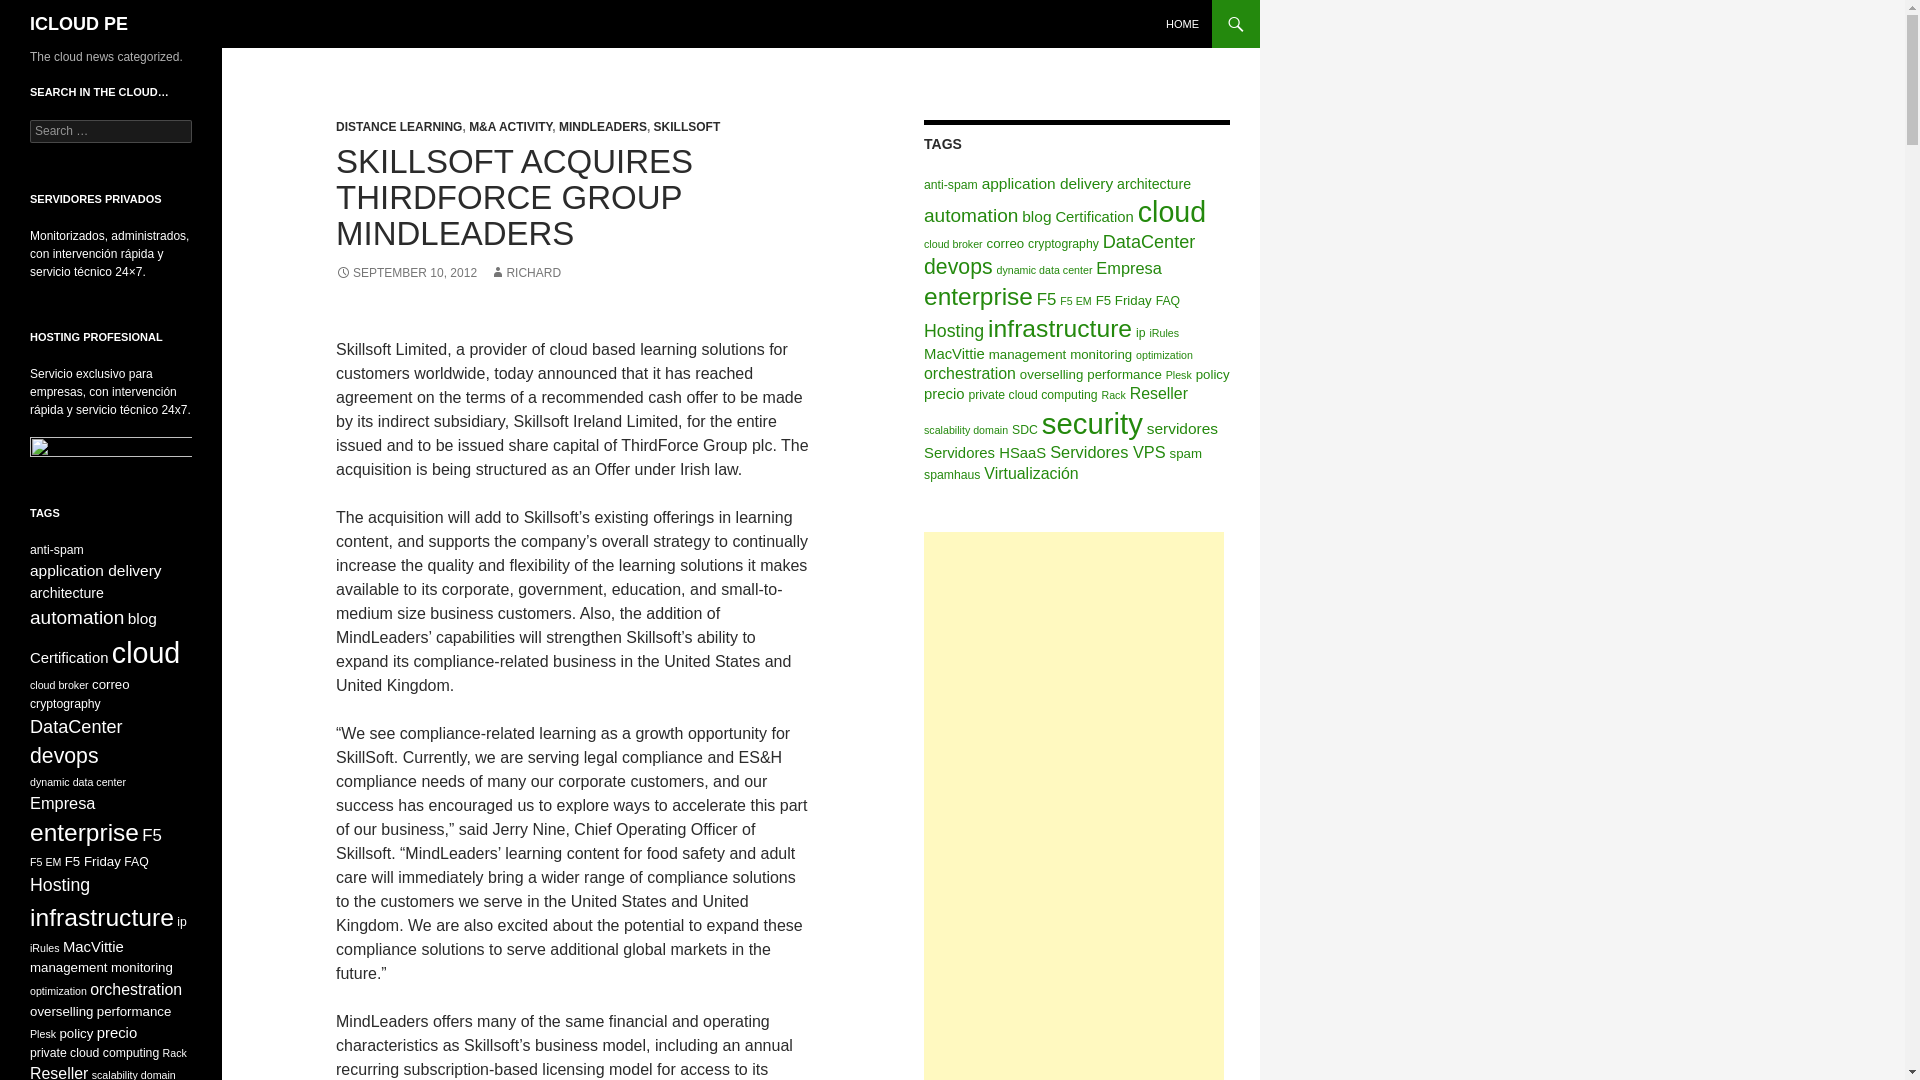 The height and width of the screenshot is (1080, 1920). Describe the element at coordinates (1128, 268) in the screenshot. I see `Empresa` at that location.